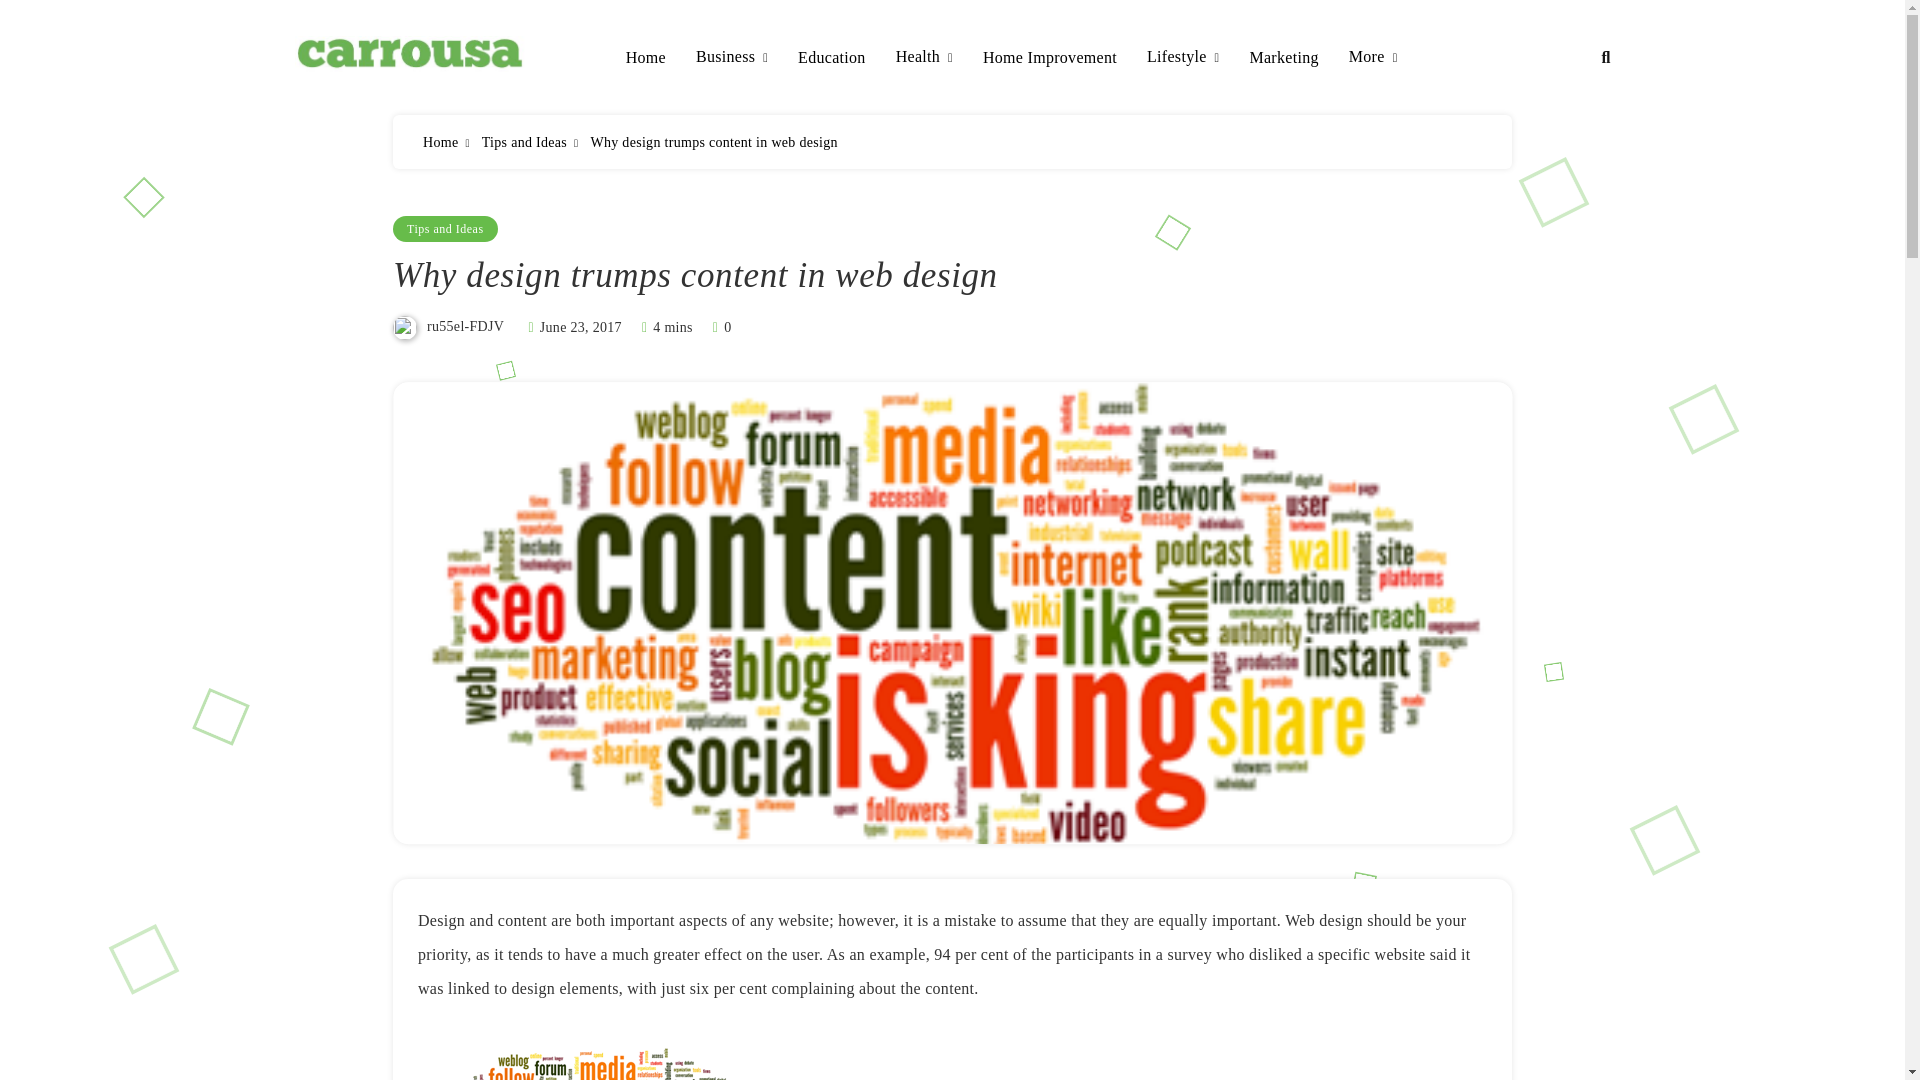 The width and height of the screenshot is (1920, 1080). What do you see at coordinates (832, 58) in the screenshot?
I see `Education` at bounding box center [832, 58].